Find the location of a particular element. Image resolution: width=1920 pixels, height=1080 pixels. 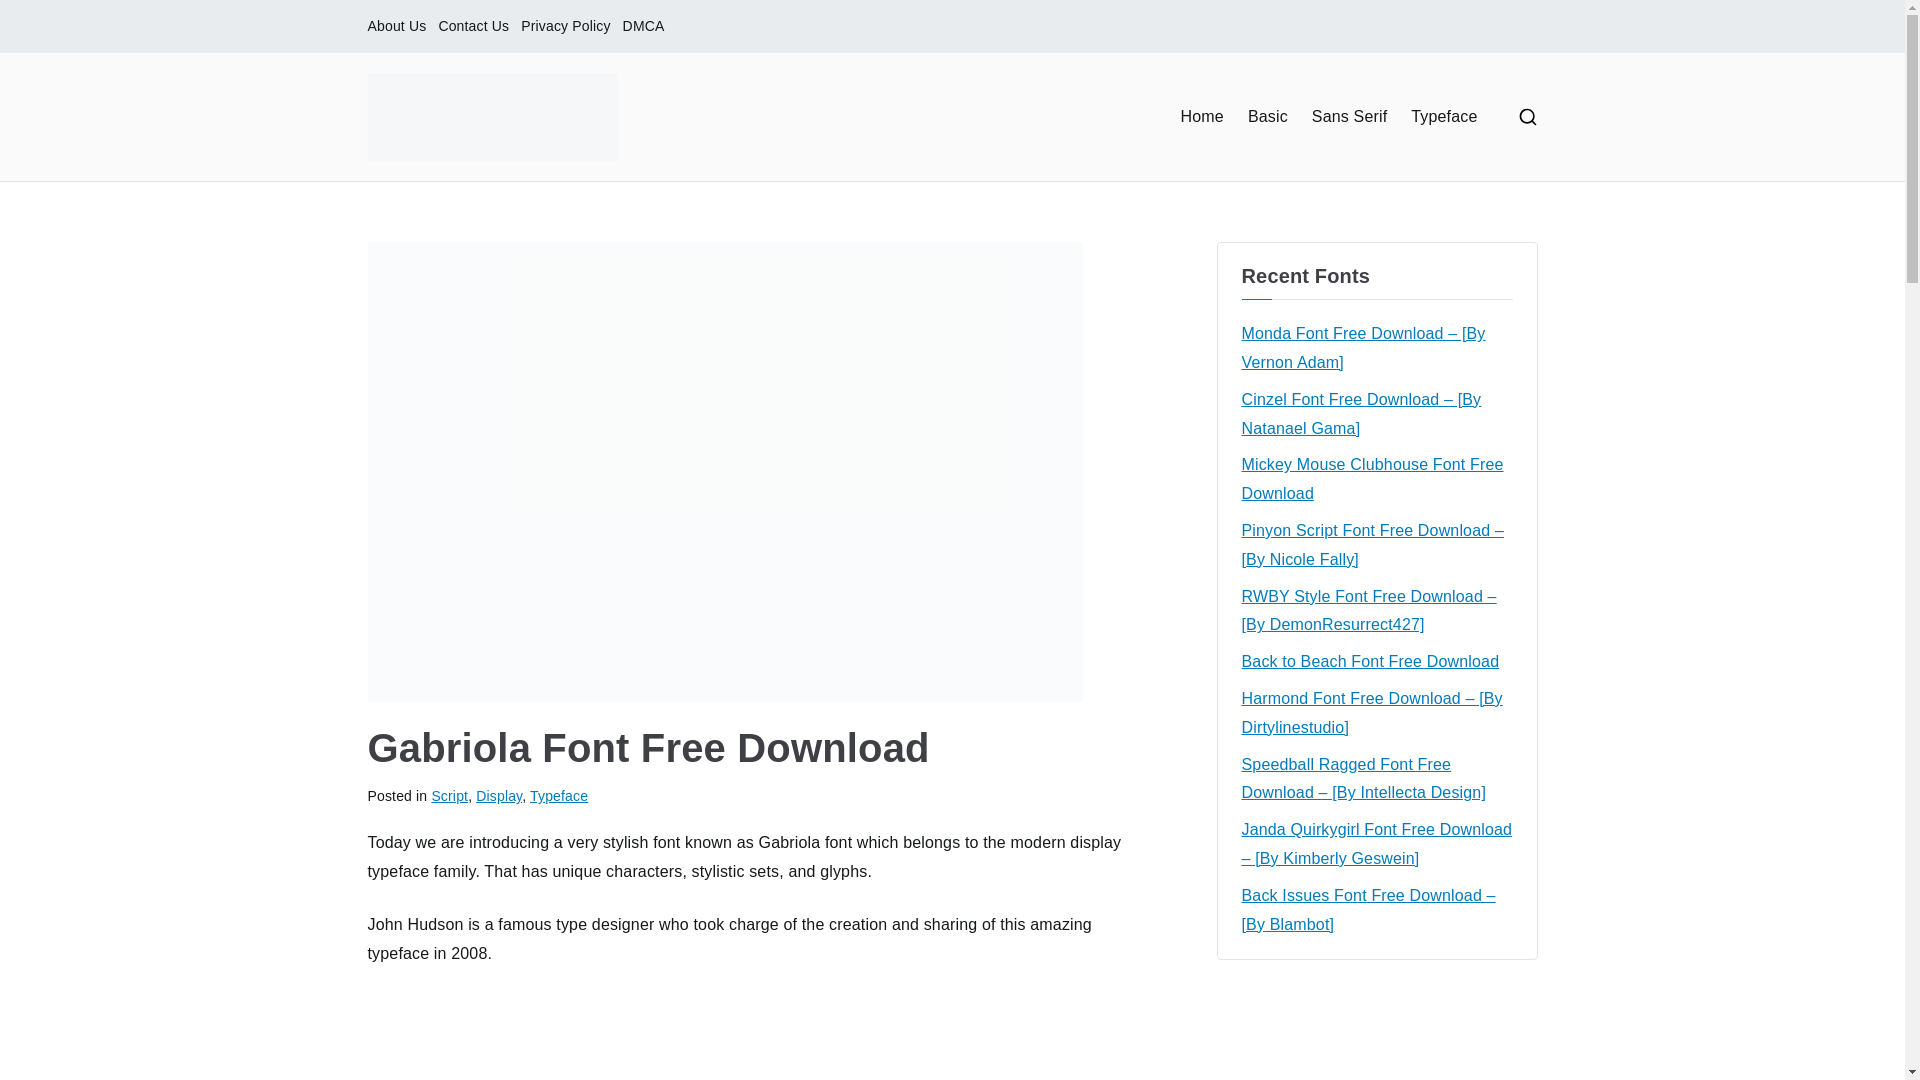

DMCA is located at coordinates (643, 26).